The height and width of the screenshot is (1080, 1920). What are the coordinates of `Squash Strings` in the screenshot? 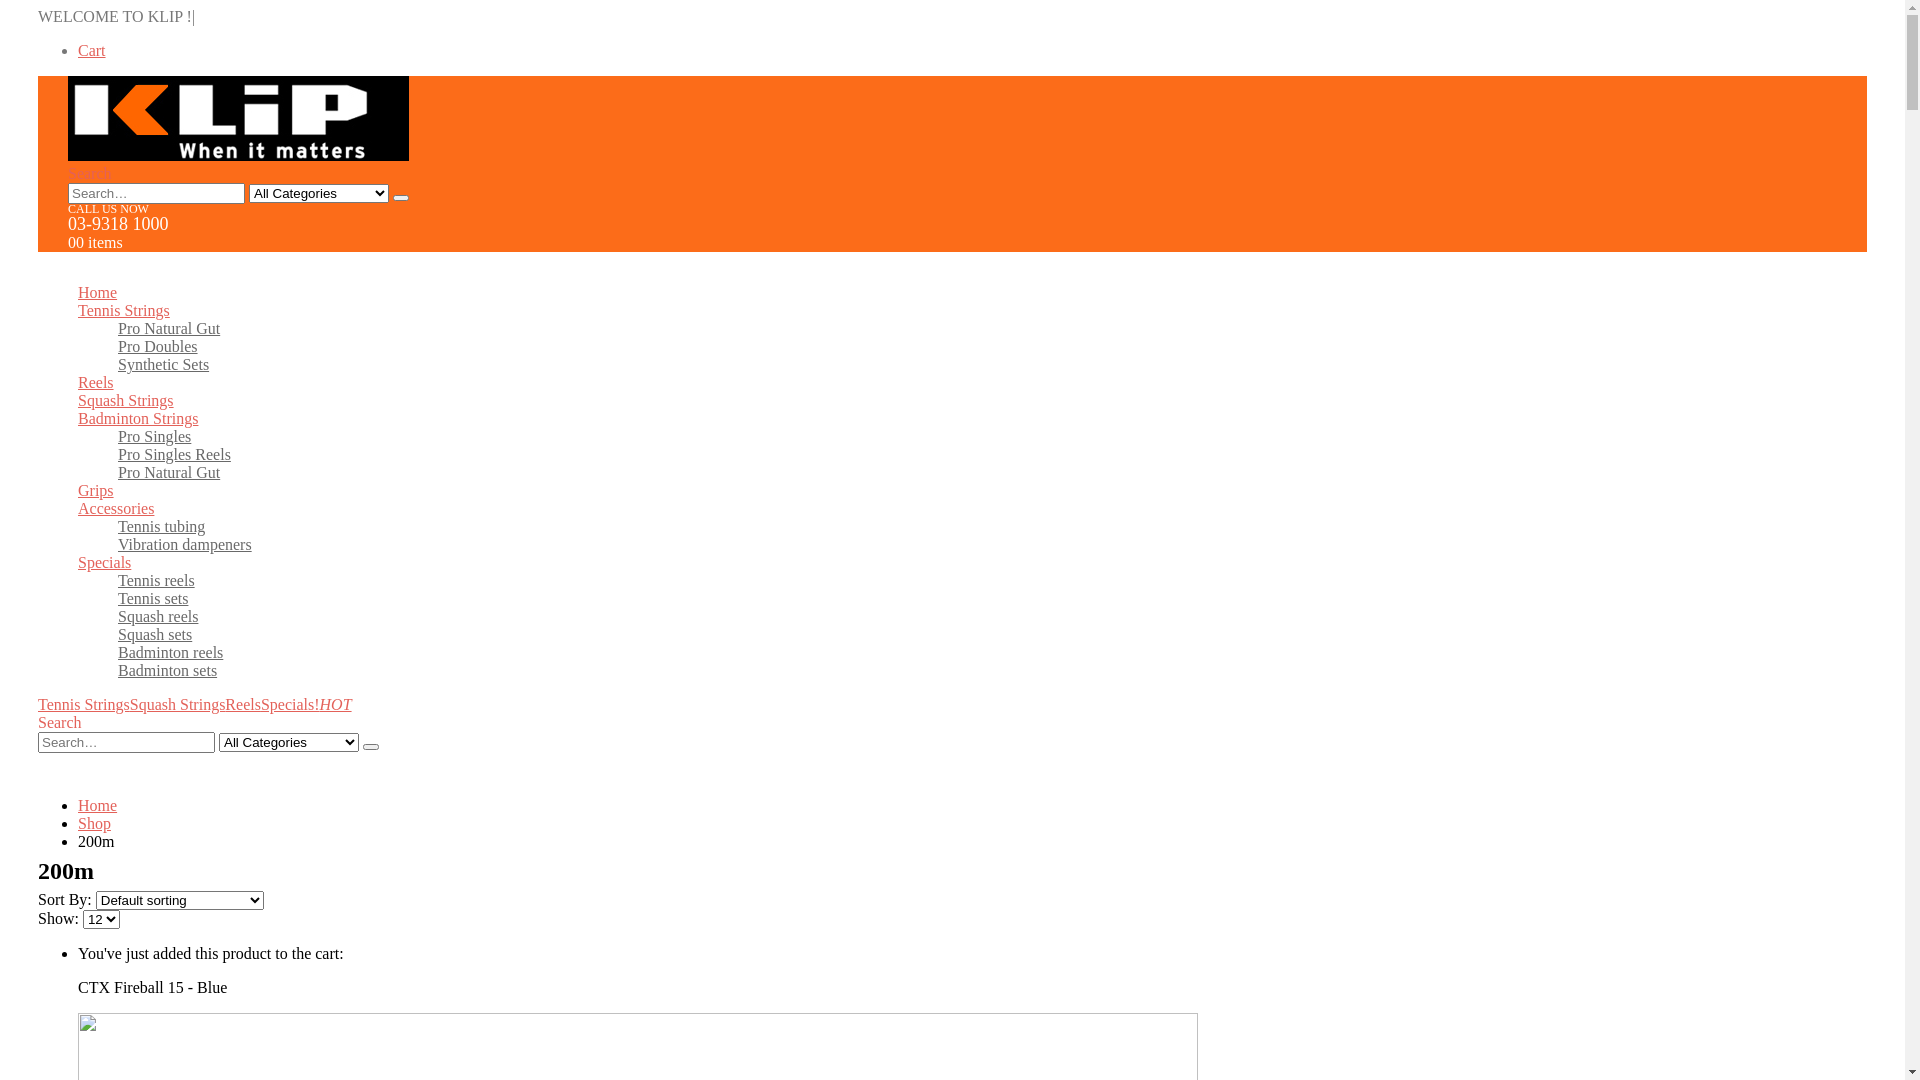 It's located at (178, 704).